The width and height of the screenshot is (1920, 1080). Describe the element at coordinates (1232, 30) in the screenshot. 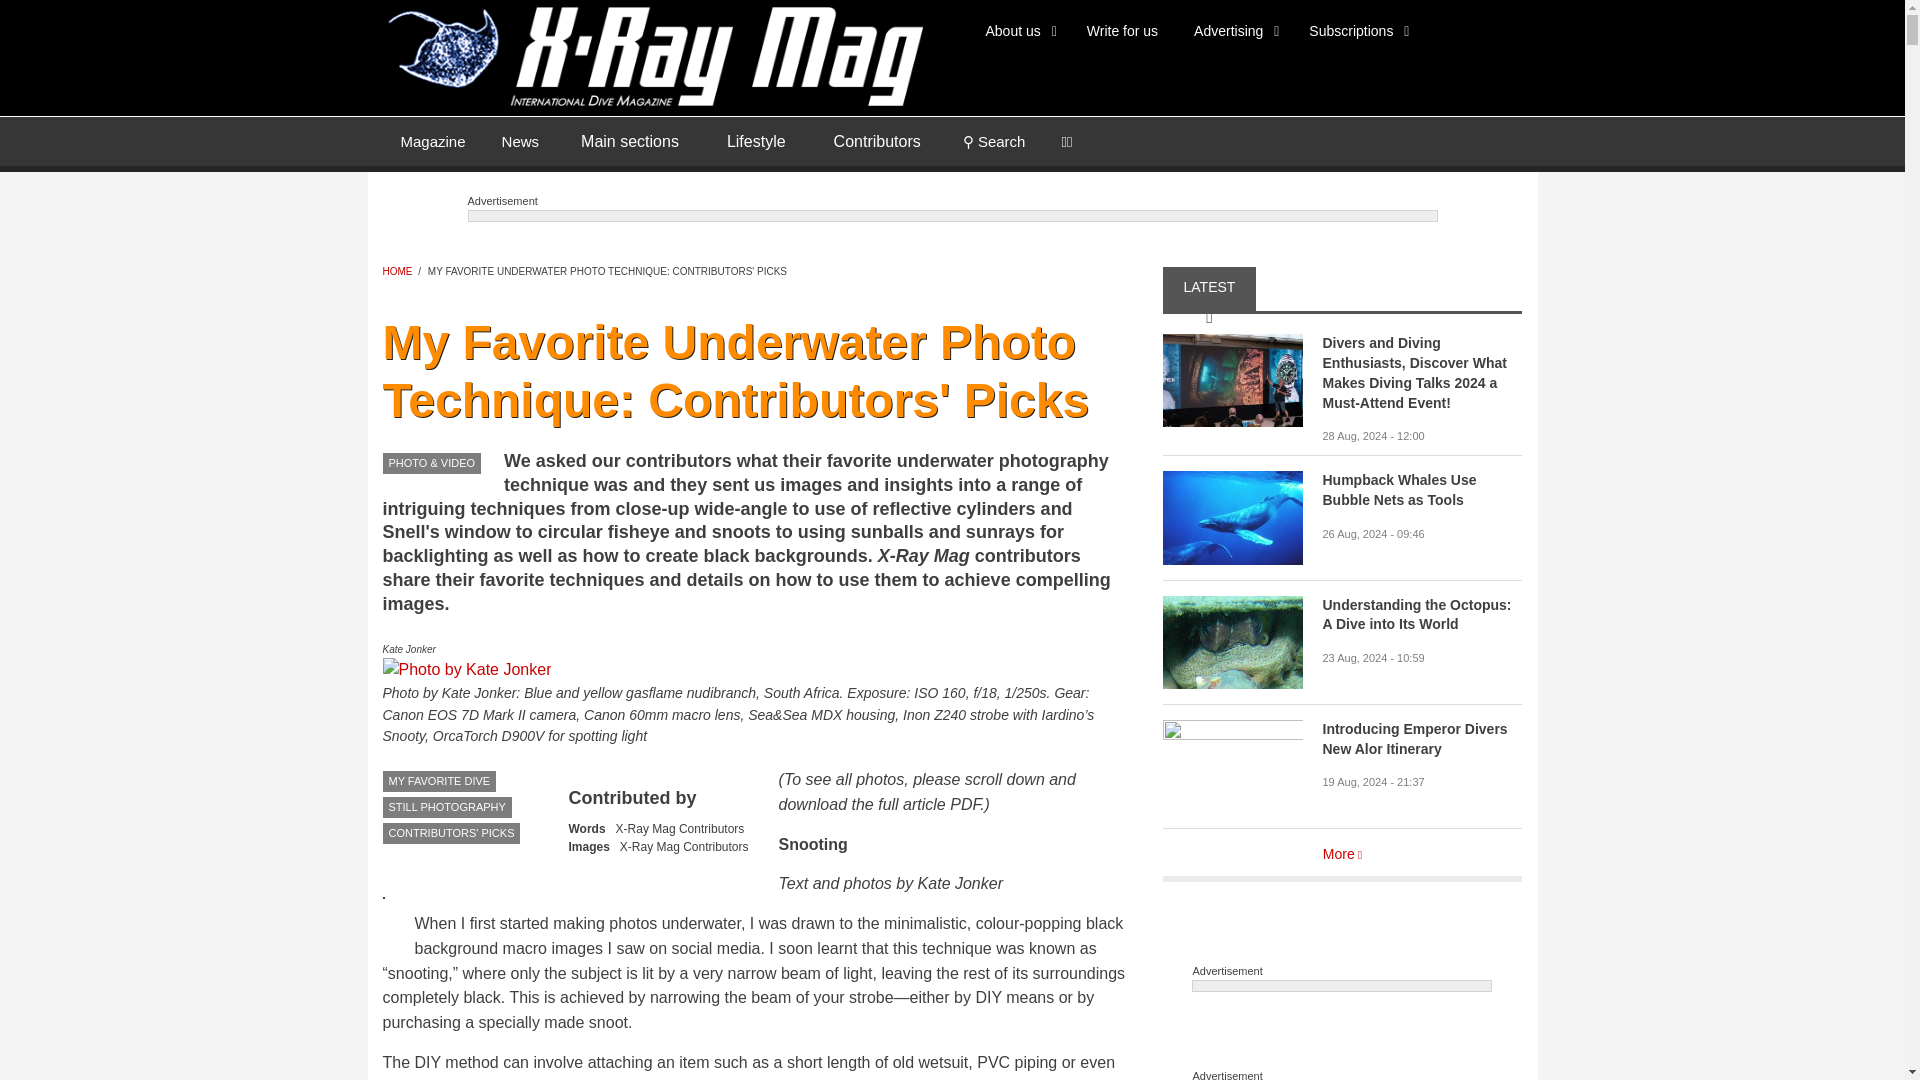

I see `Advertising and promotions` at that location.